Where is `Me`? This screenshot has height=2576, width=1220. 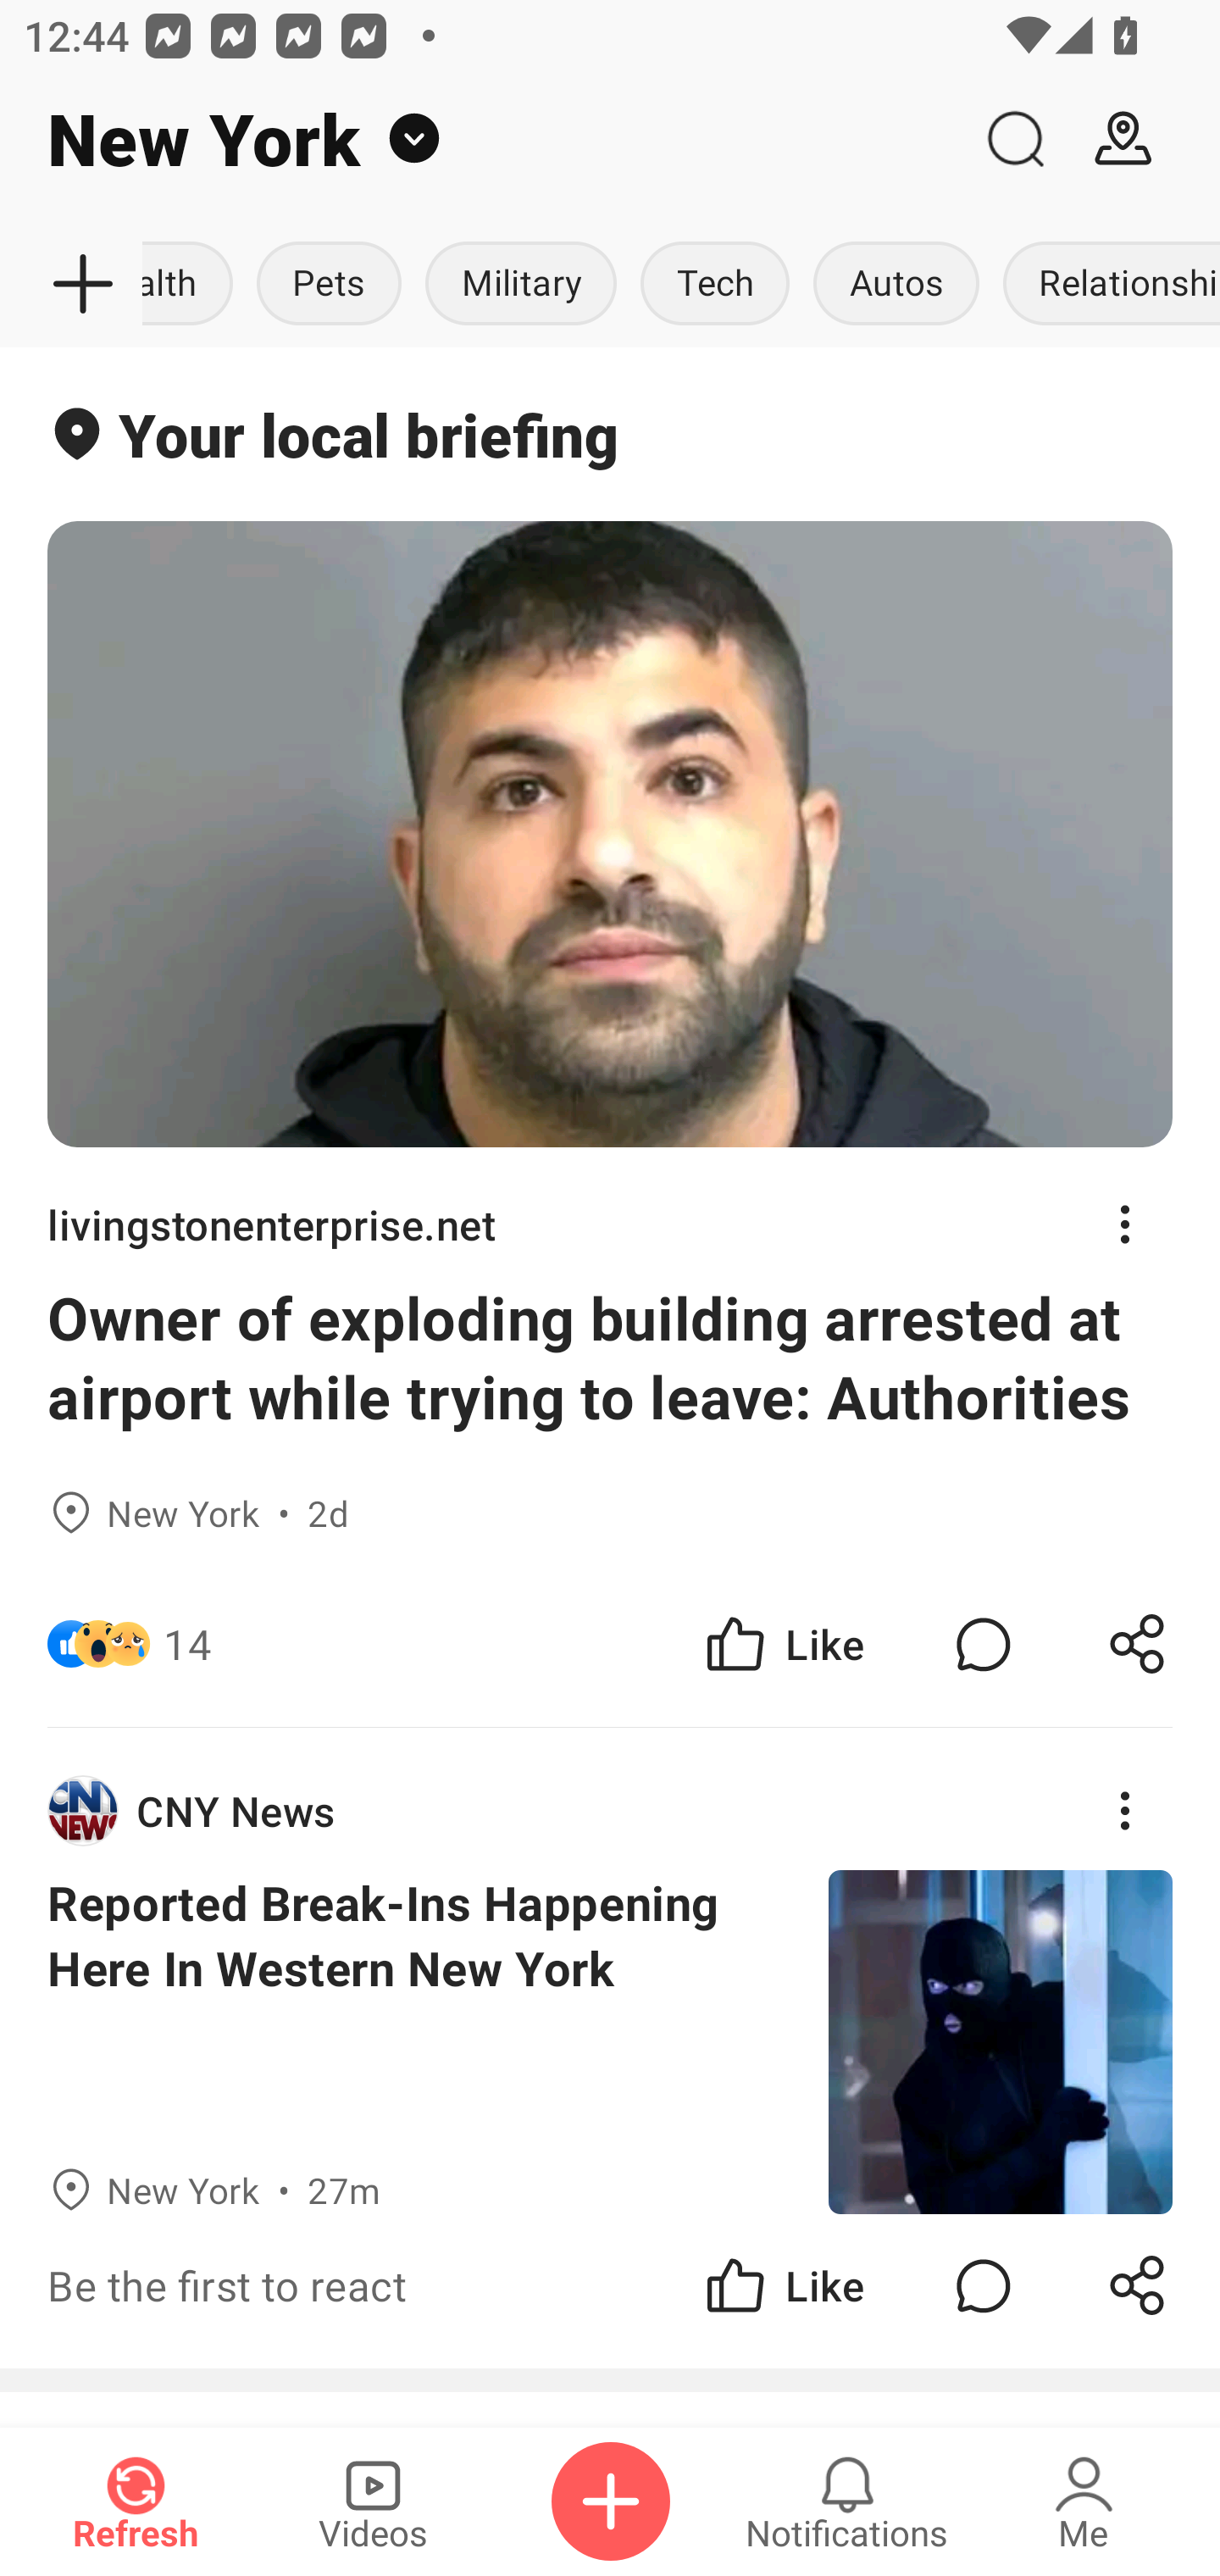 Me is located at coordinates (1084, 2501).